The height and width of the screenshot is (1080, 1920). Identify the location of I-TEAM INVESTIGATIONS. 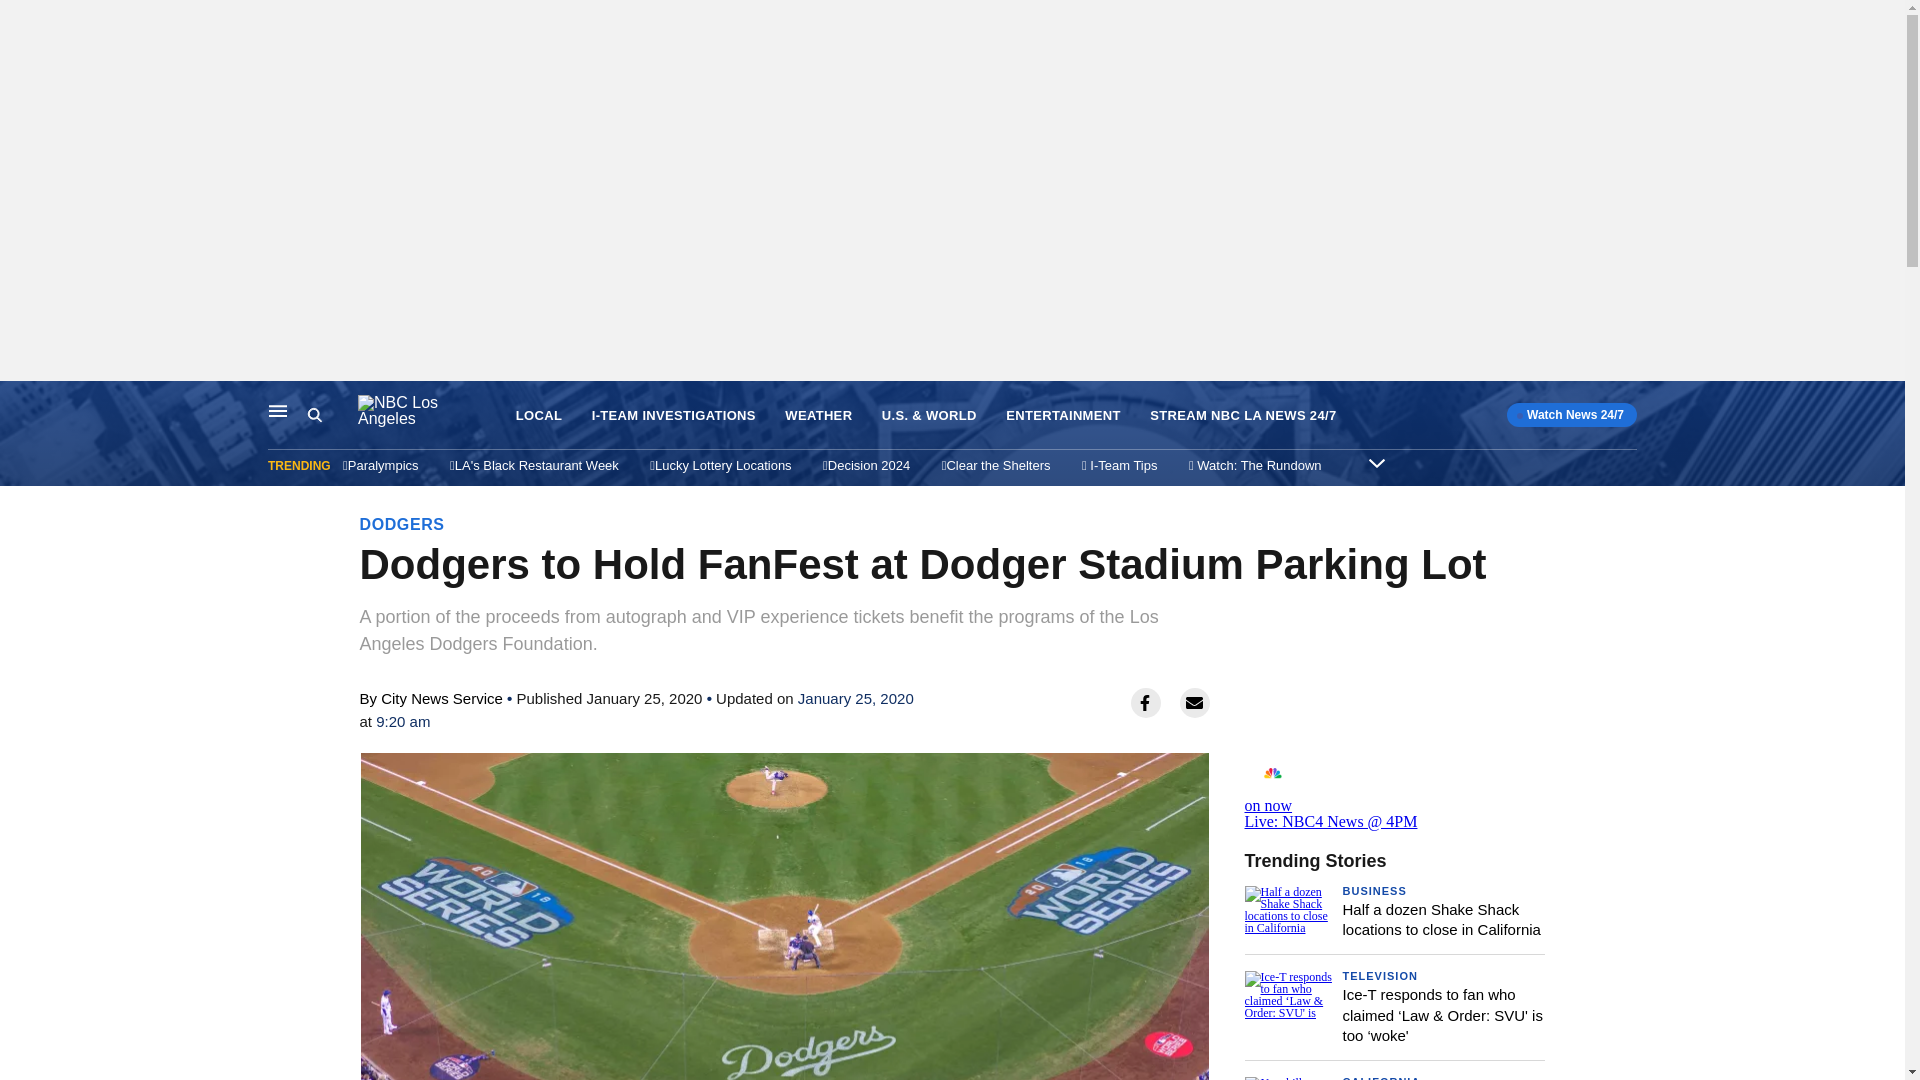
(674, 416).